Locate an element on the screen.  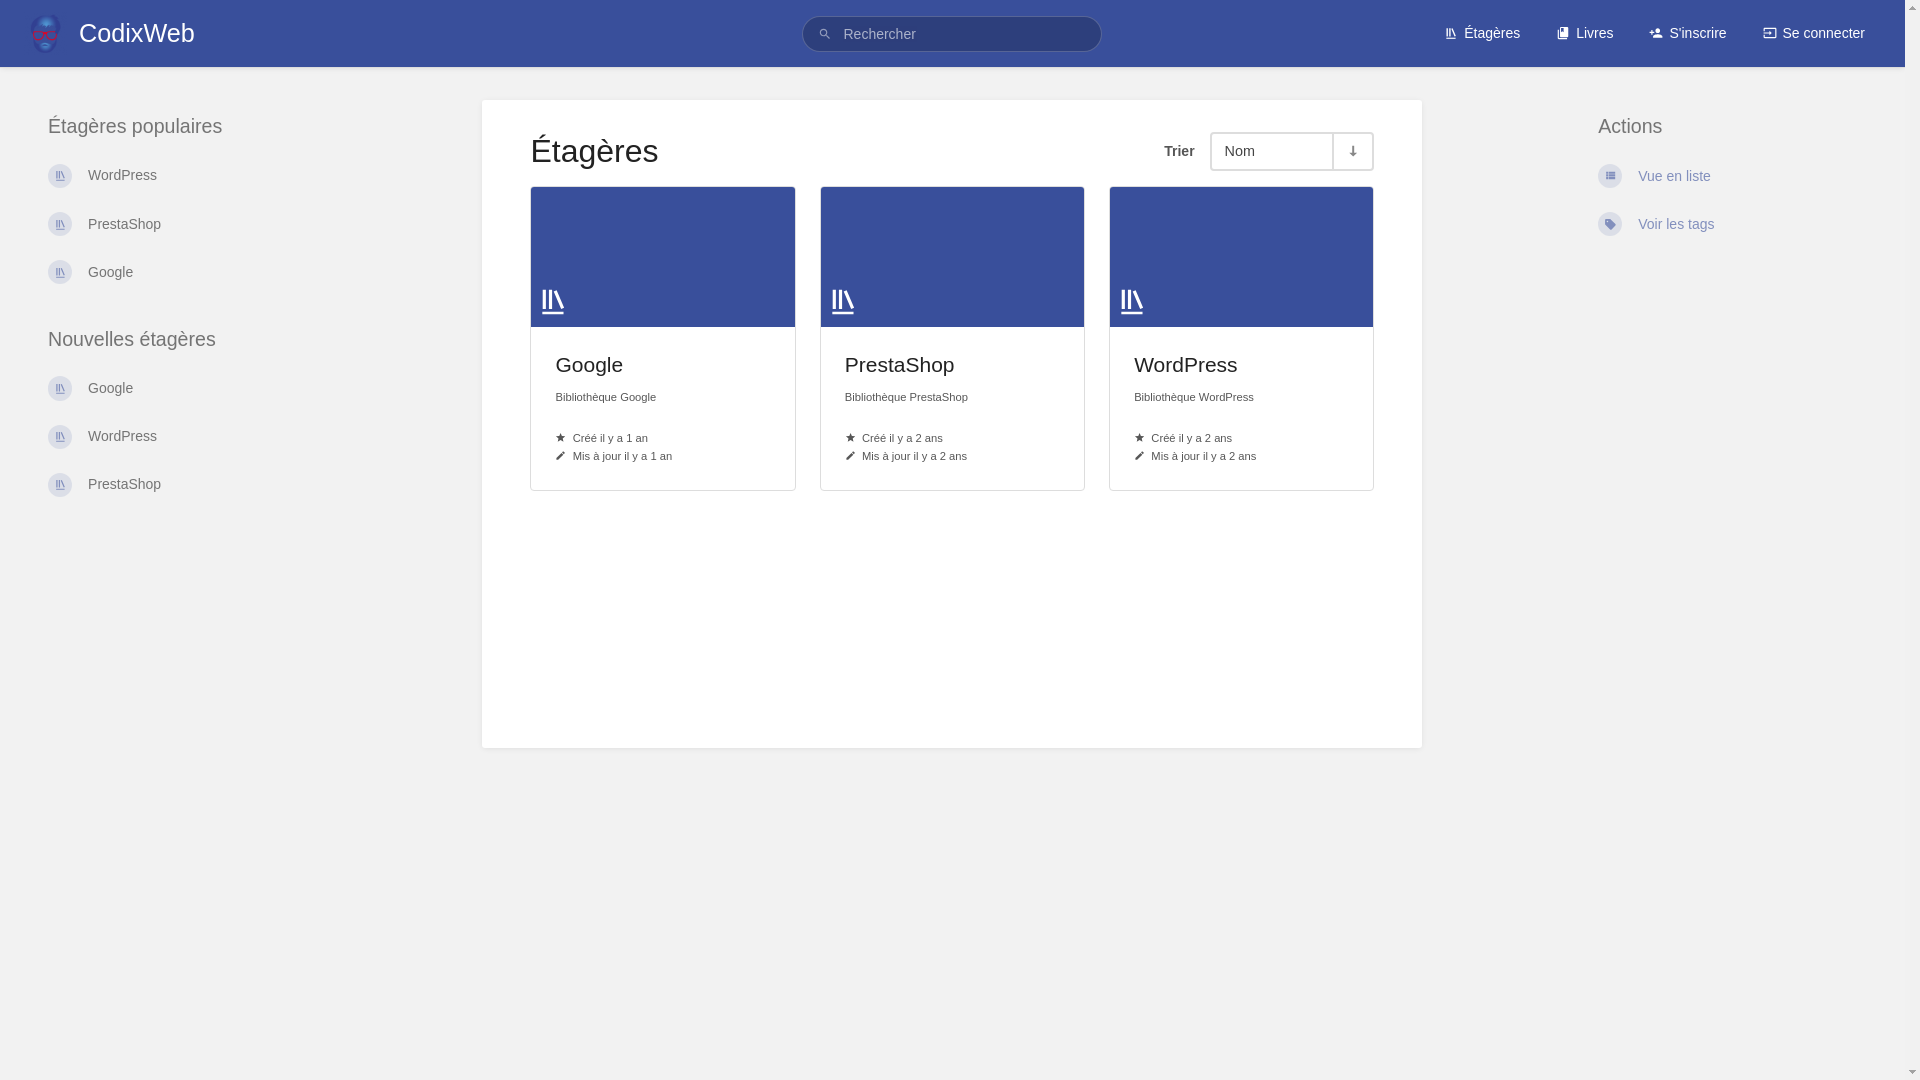
PrestaShop is located at coordinates (178, 224).